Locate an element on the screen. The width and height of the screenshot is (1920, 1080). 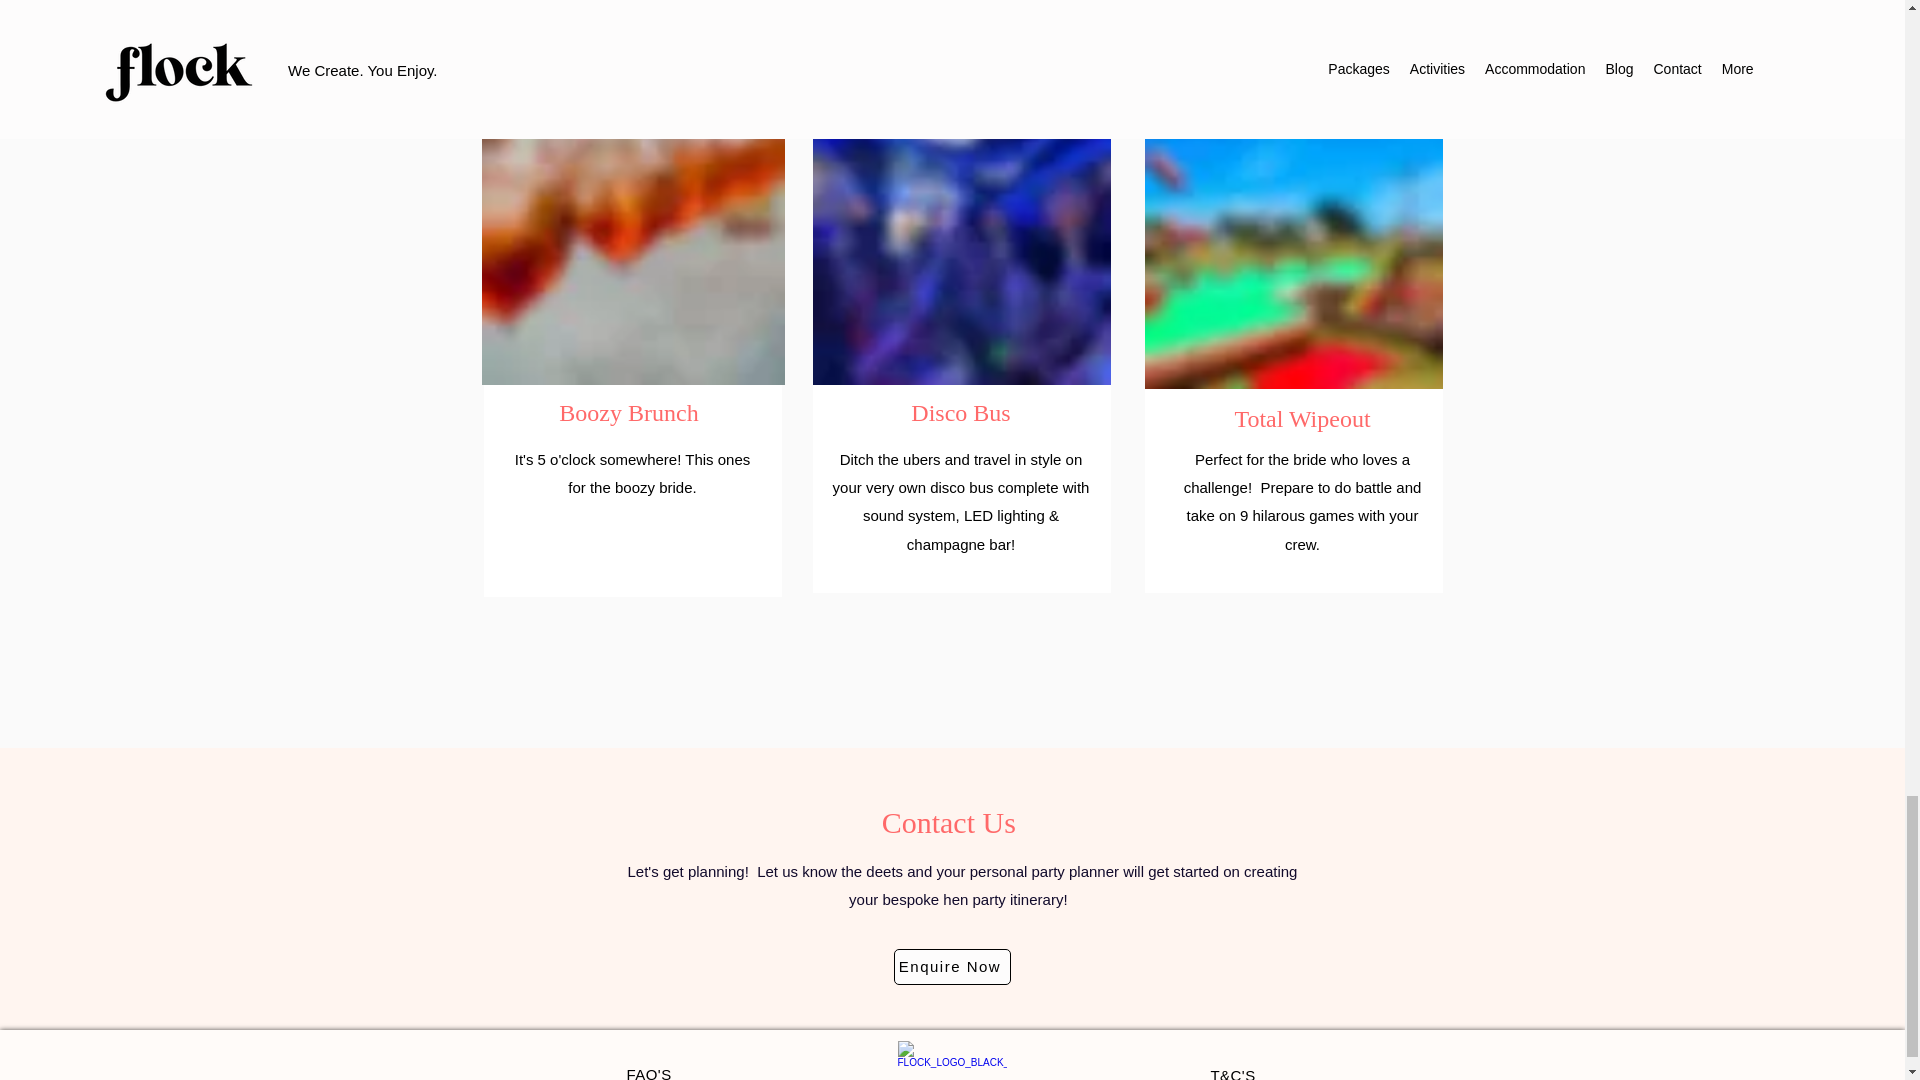
CULTURE ARCH.jpg is located at coordinates (960, 225).